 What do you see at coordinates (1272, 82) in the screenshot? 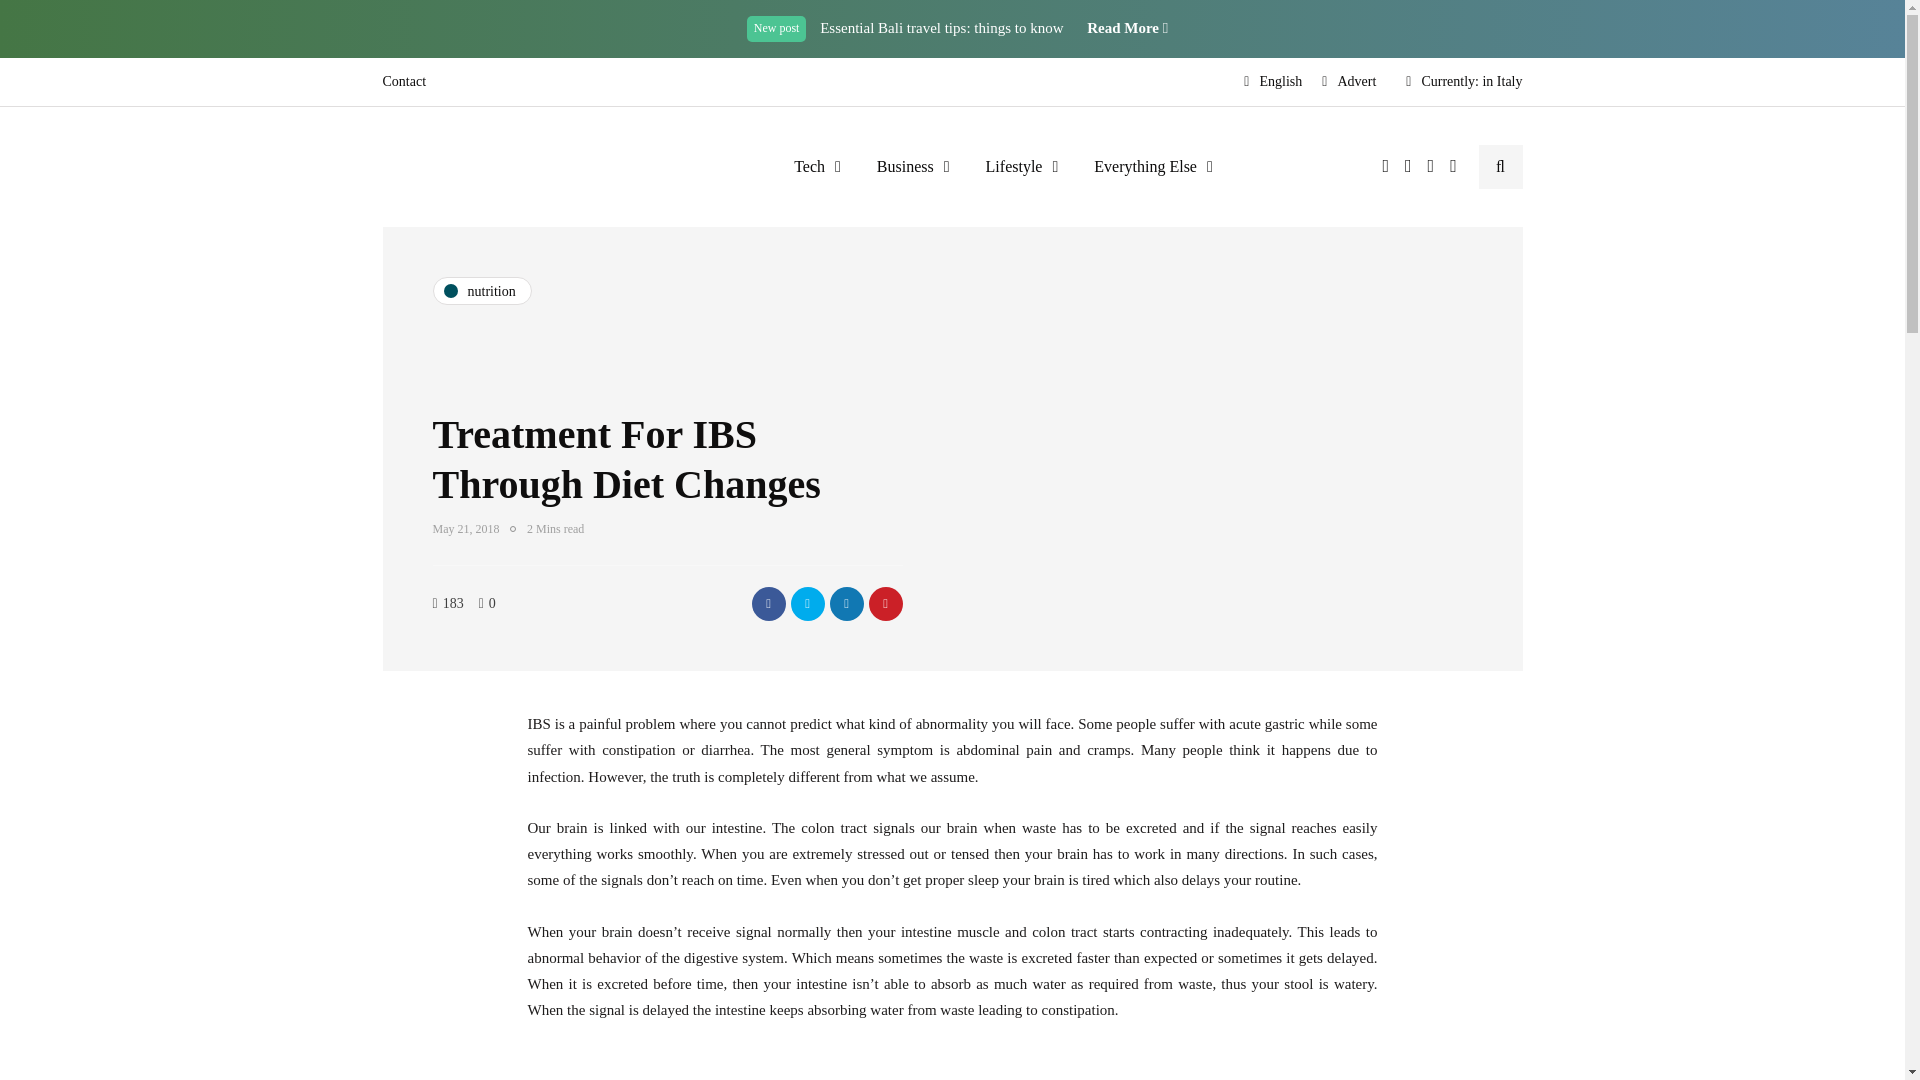
I see `English` at bounding box center [1272, 82].